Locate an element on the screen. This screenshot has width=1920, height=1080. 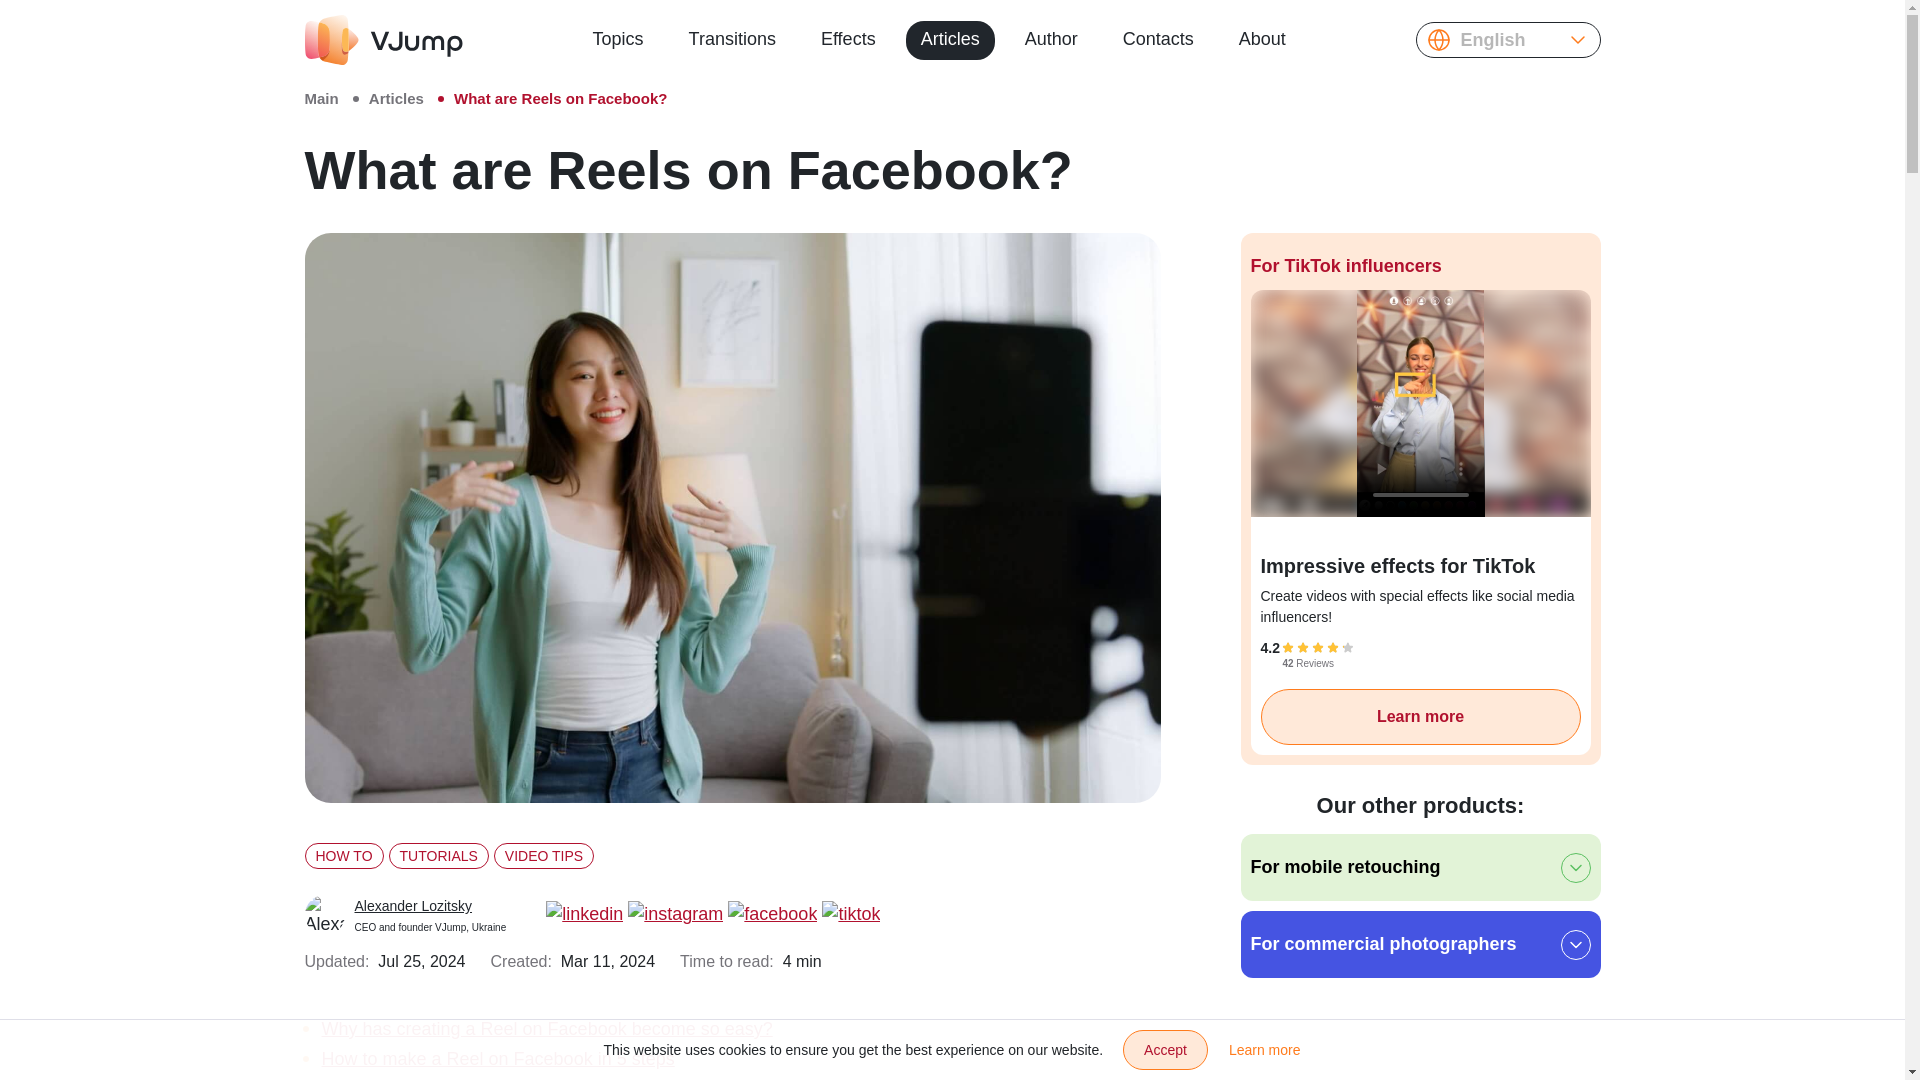
Topics is located at coordinates (618, 40).